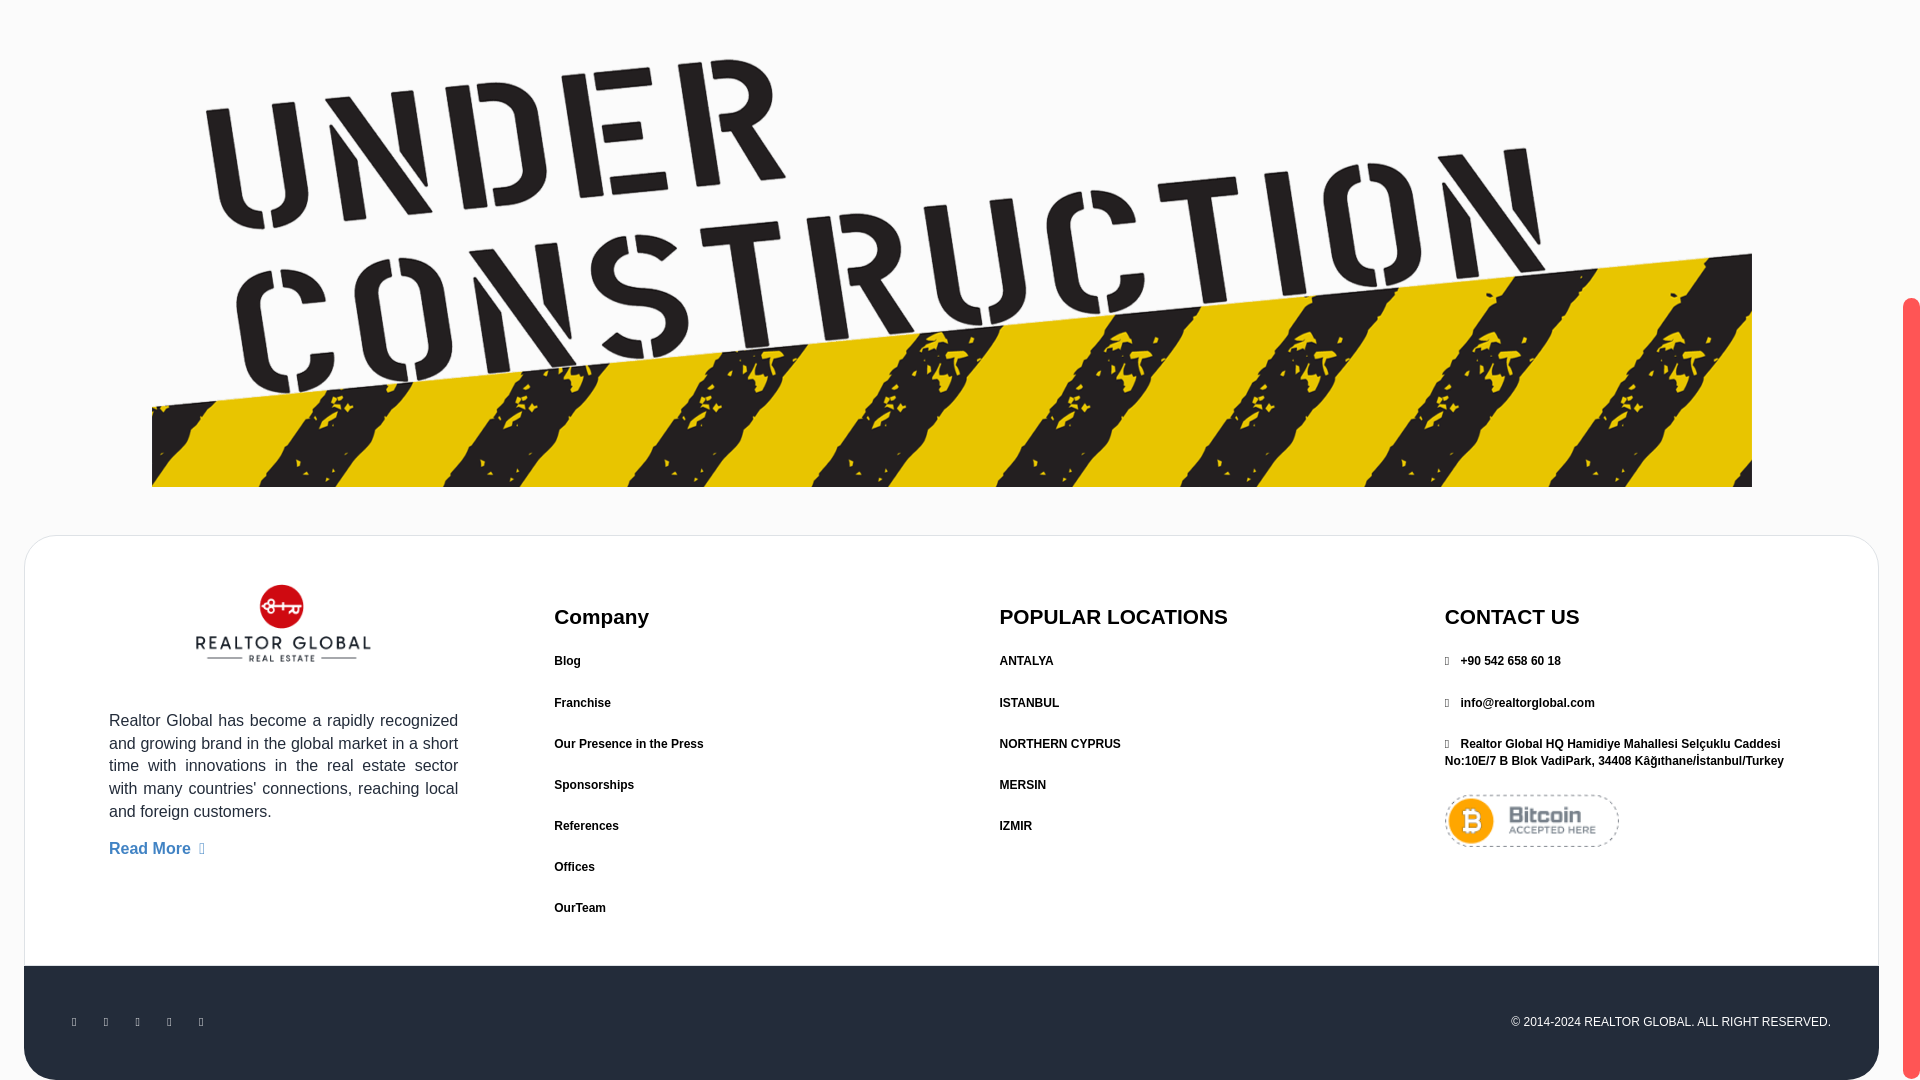 The image size is (1920, 1080). I want to click on Company, so click(601, 616).